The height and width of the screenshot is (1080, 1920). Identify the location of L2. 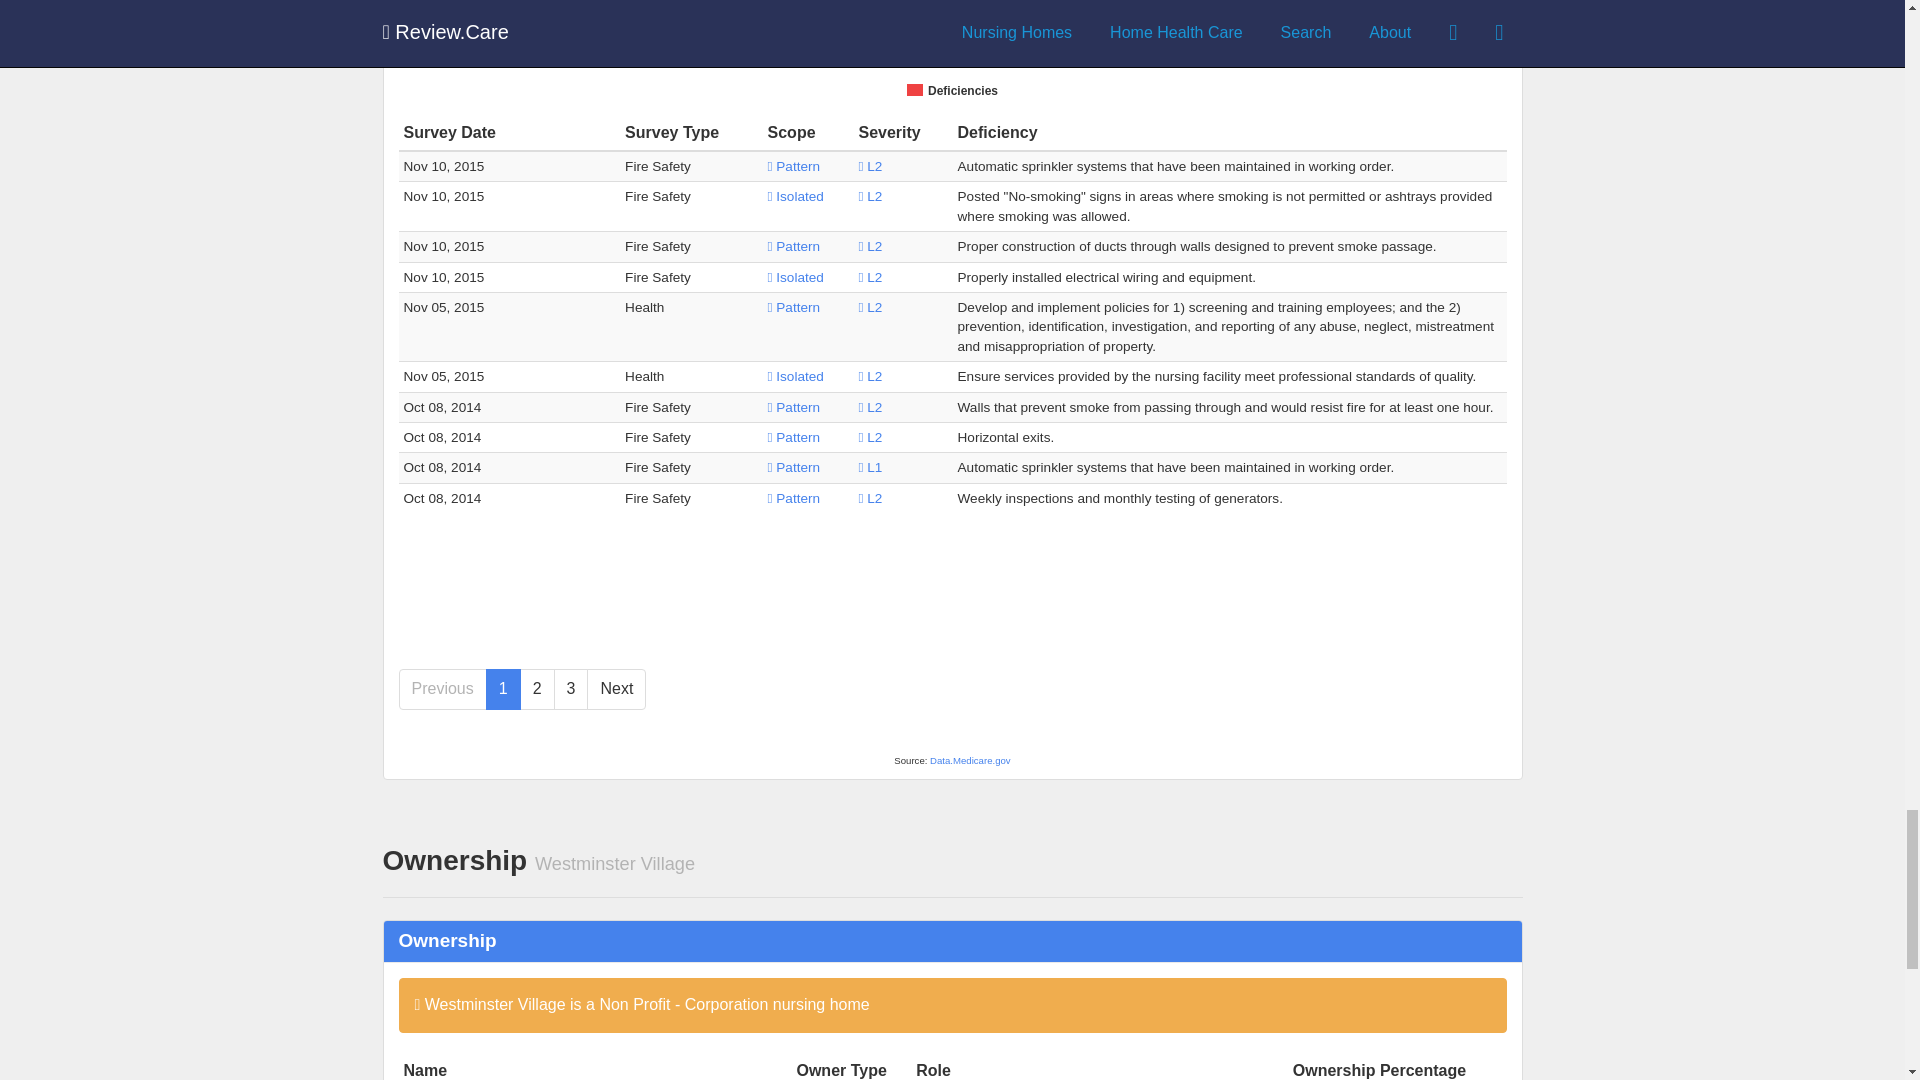
(870, 406).